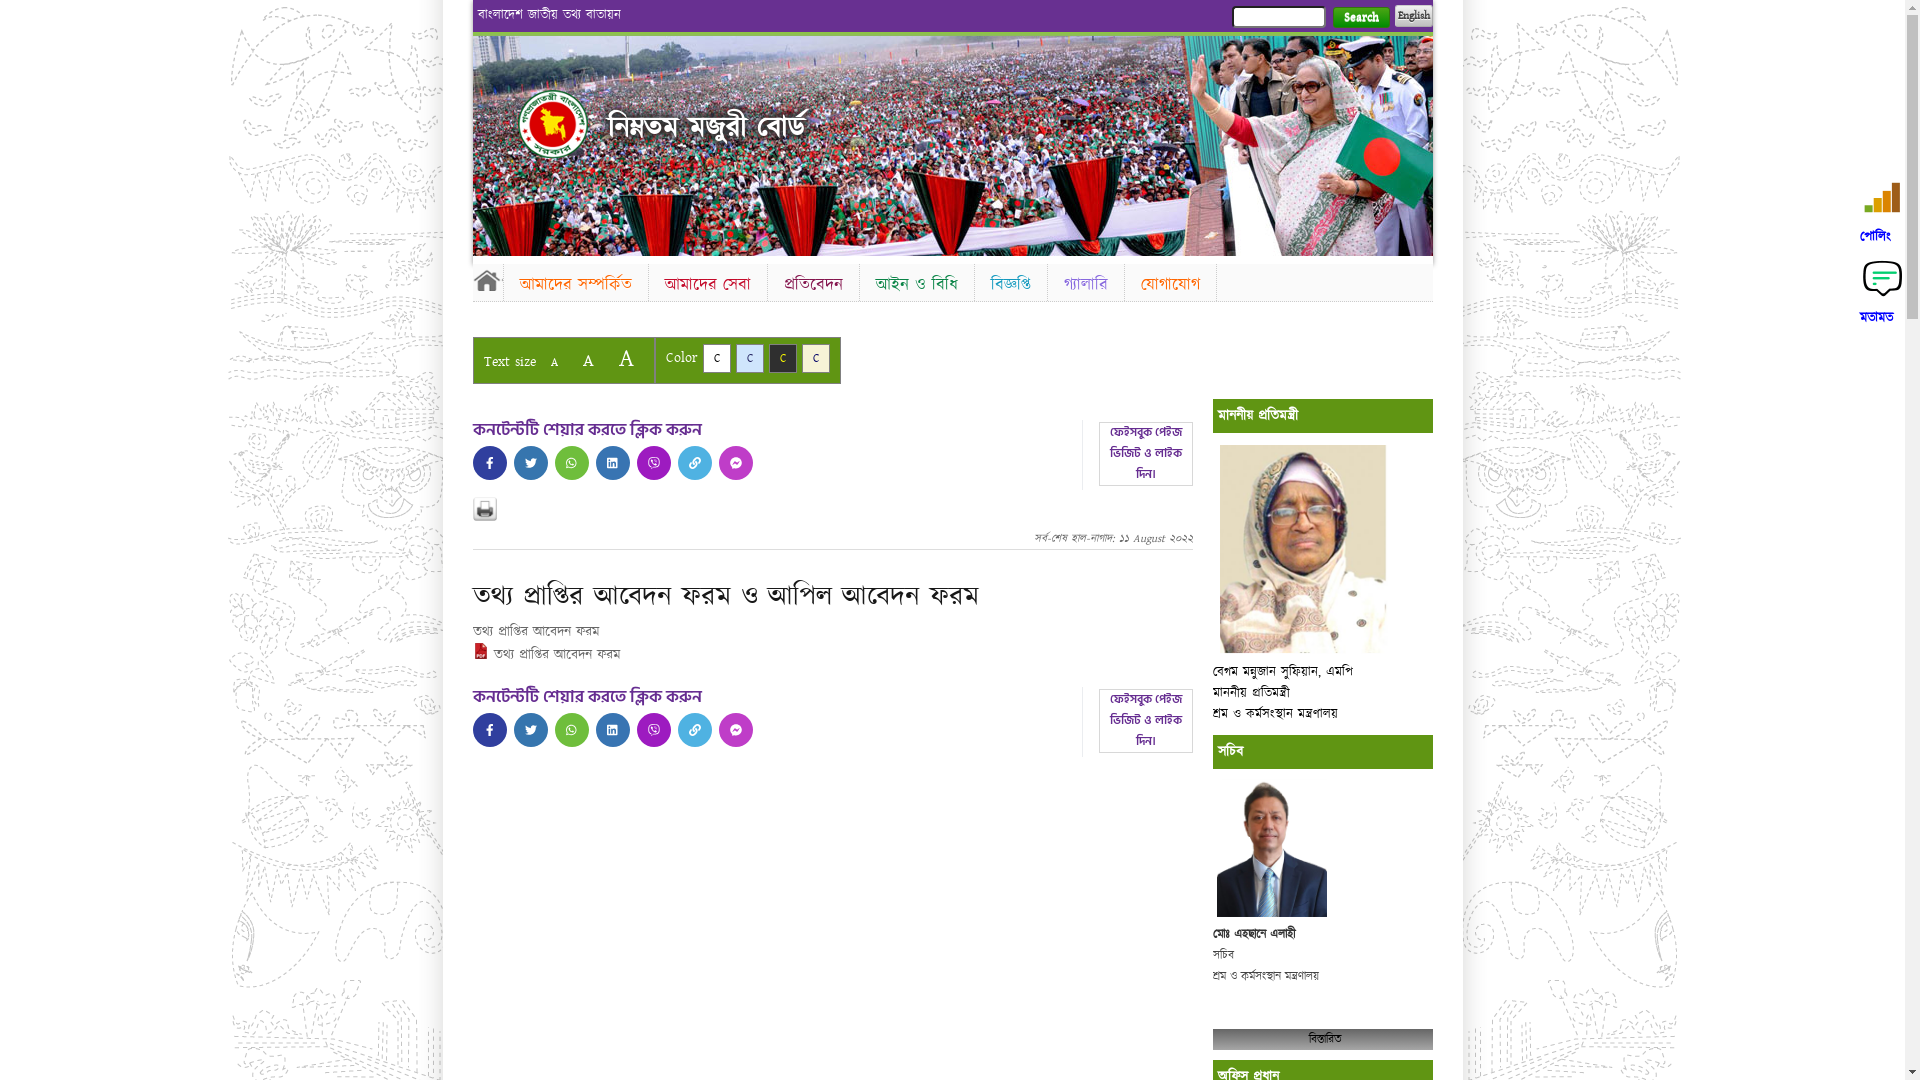  I want to click on Home, so click(487, 280).